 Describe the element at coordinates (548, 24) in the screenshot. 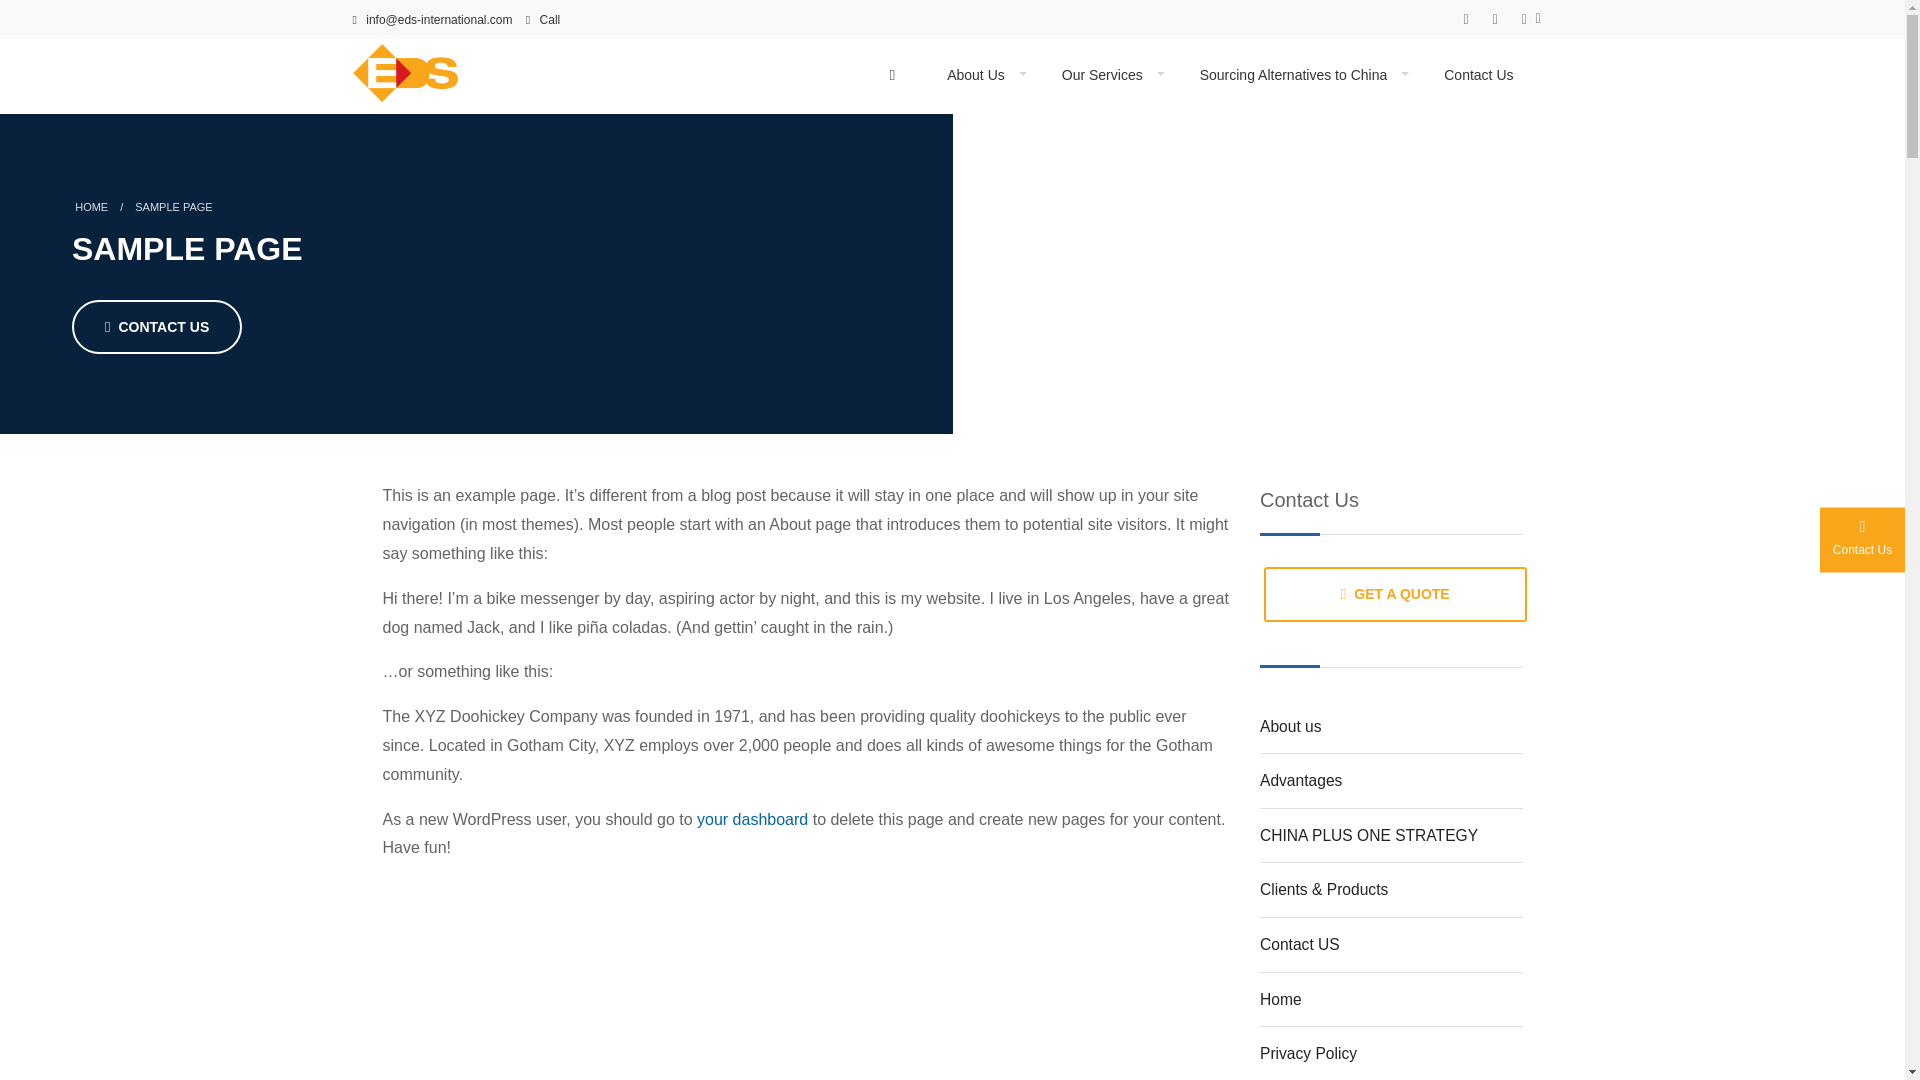

I see `Call` at that location.